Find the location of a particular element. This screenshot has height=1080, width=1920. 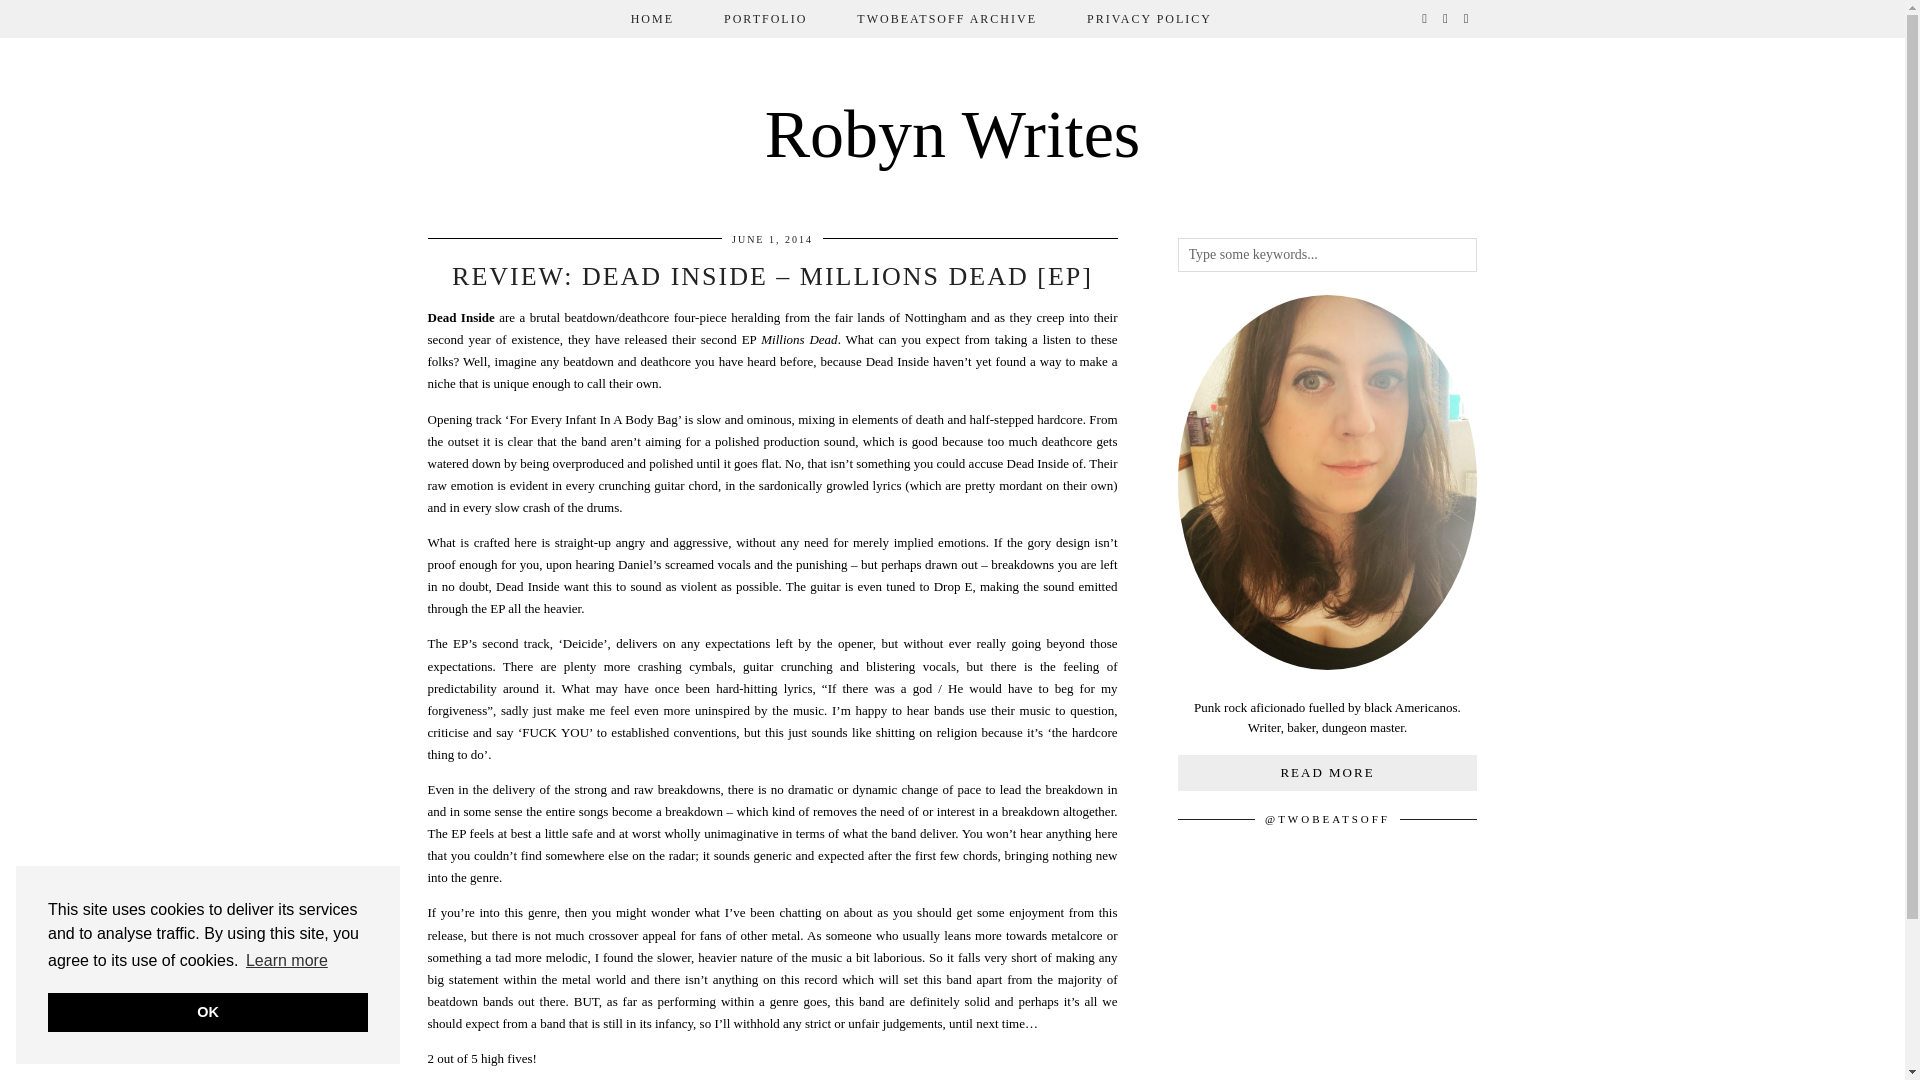

Twitter is located at coordinates (1425, 18).